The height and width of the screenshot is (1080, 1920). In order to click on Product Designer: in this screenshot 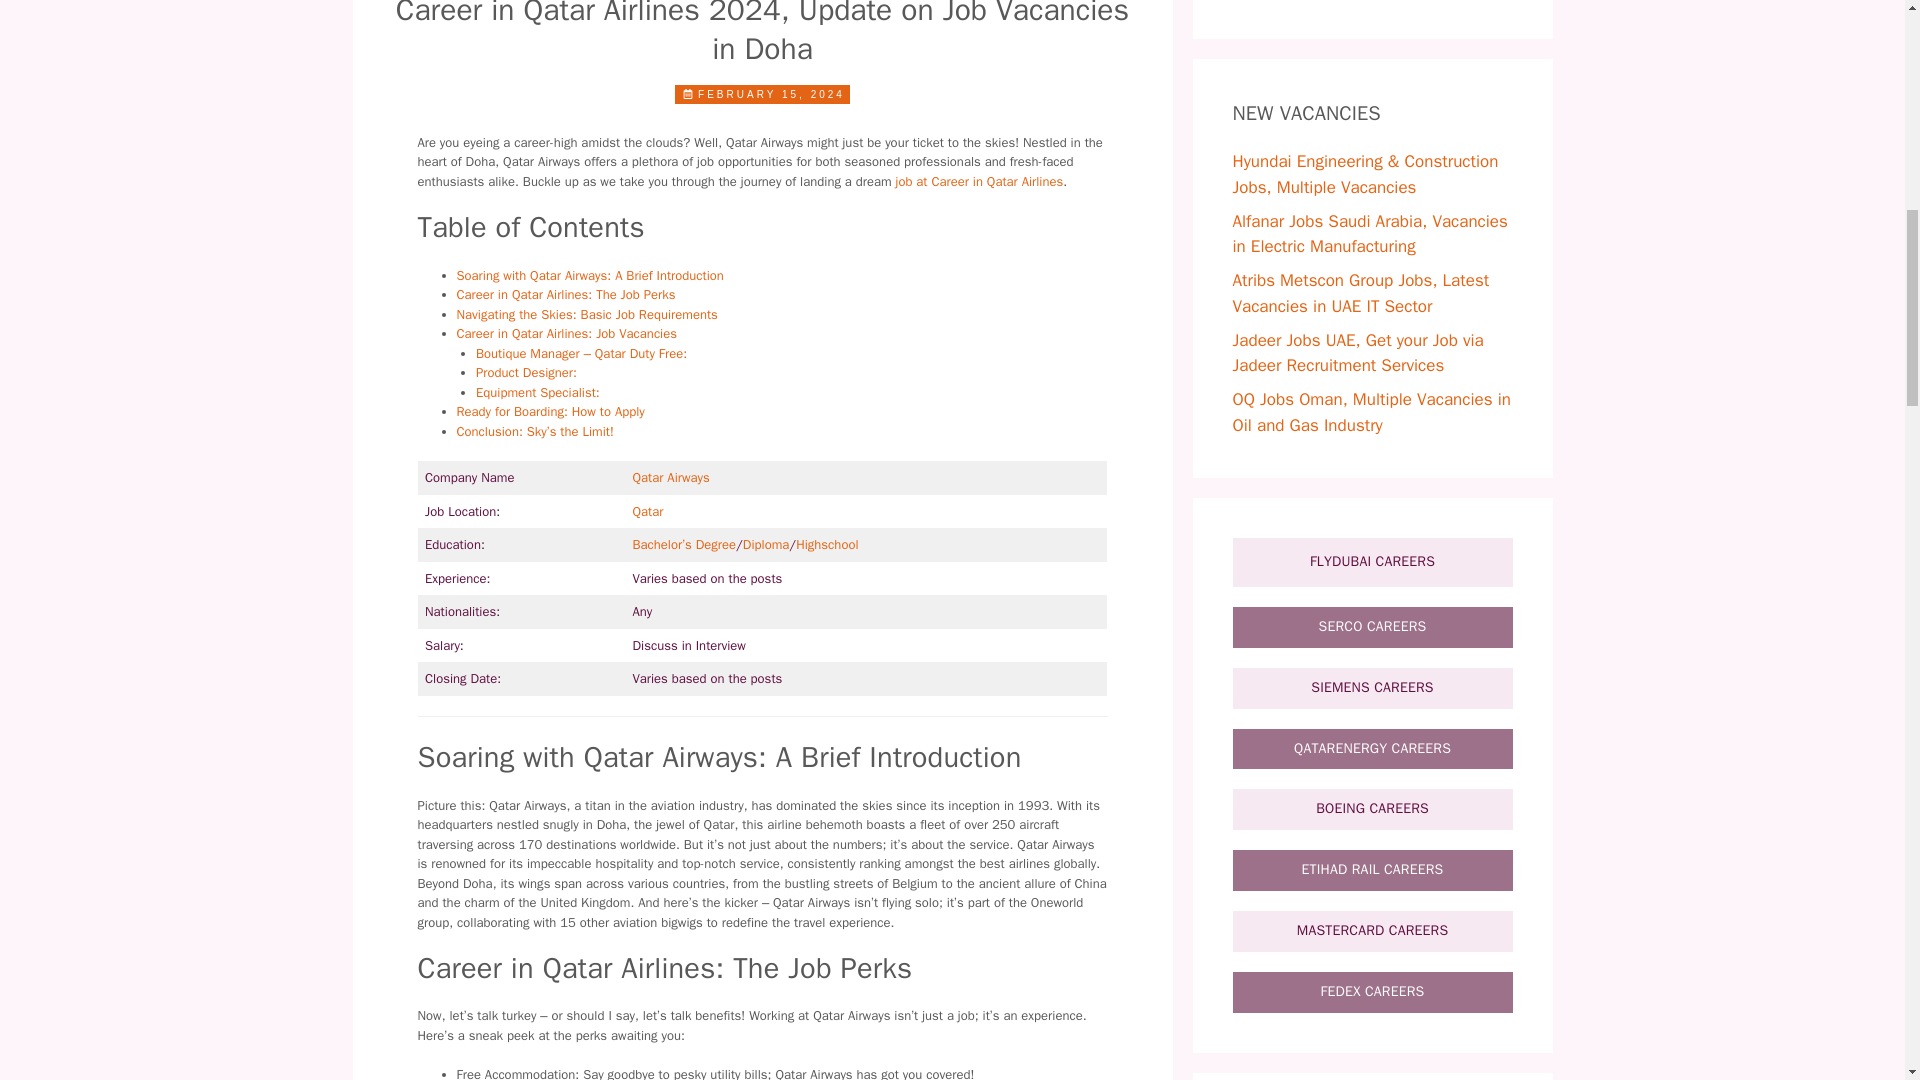, I will do `click(526, 372)`.